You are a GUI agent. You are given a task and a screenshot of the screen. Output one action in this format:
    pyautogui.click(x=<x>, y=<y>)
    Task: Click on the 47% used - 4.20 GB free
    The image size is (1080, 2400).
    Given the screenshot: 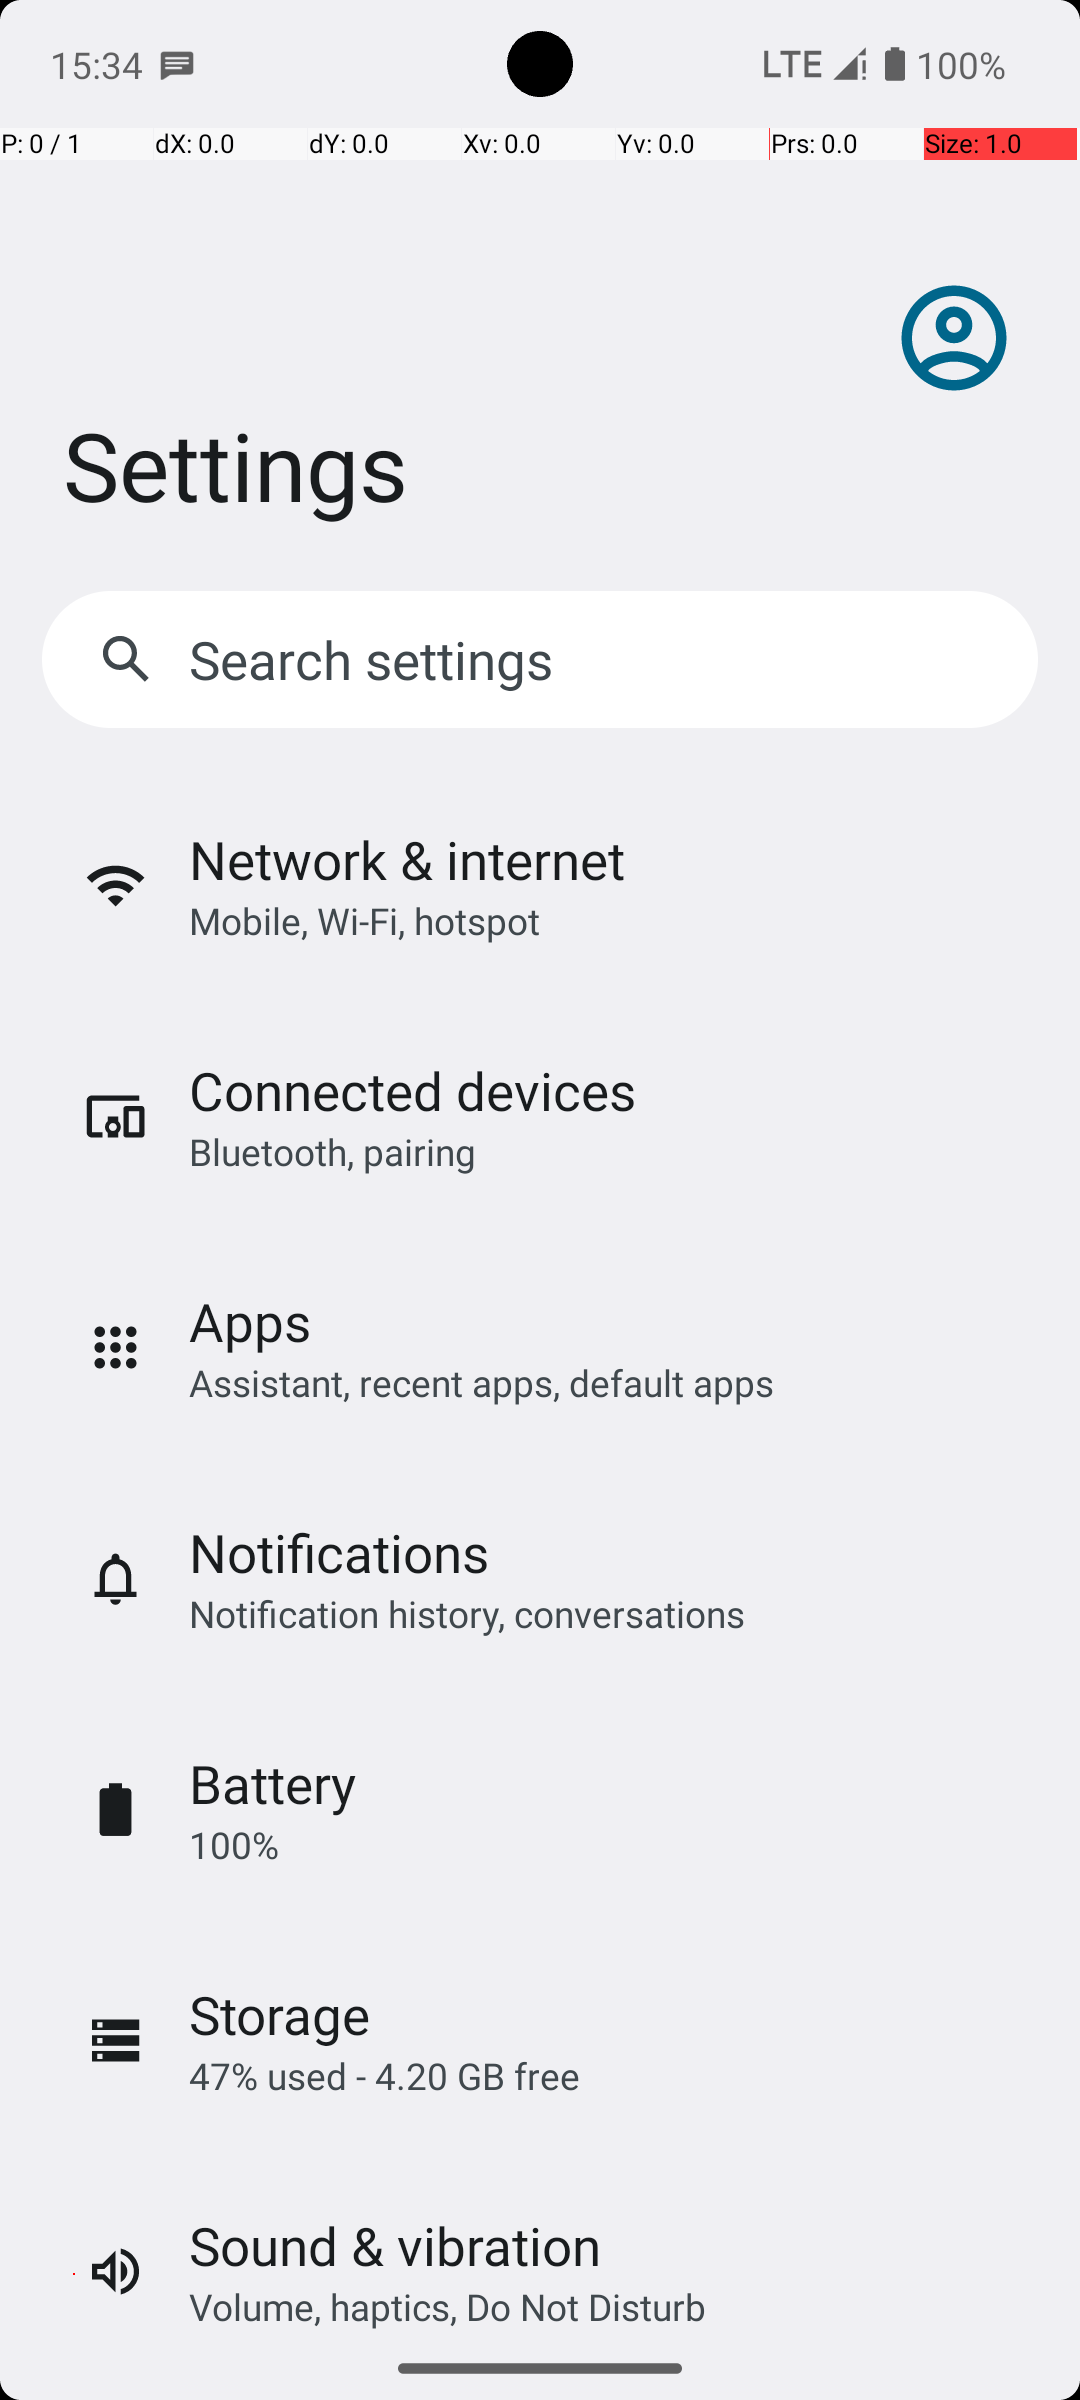 What is the action you would take?
    pyautogui.click(x=384, y=2076)
    